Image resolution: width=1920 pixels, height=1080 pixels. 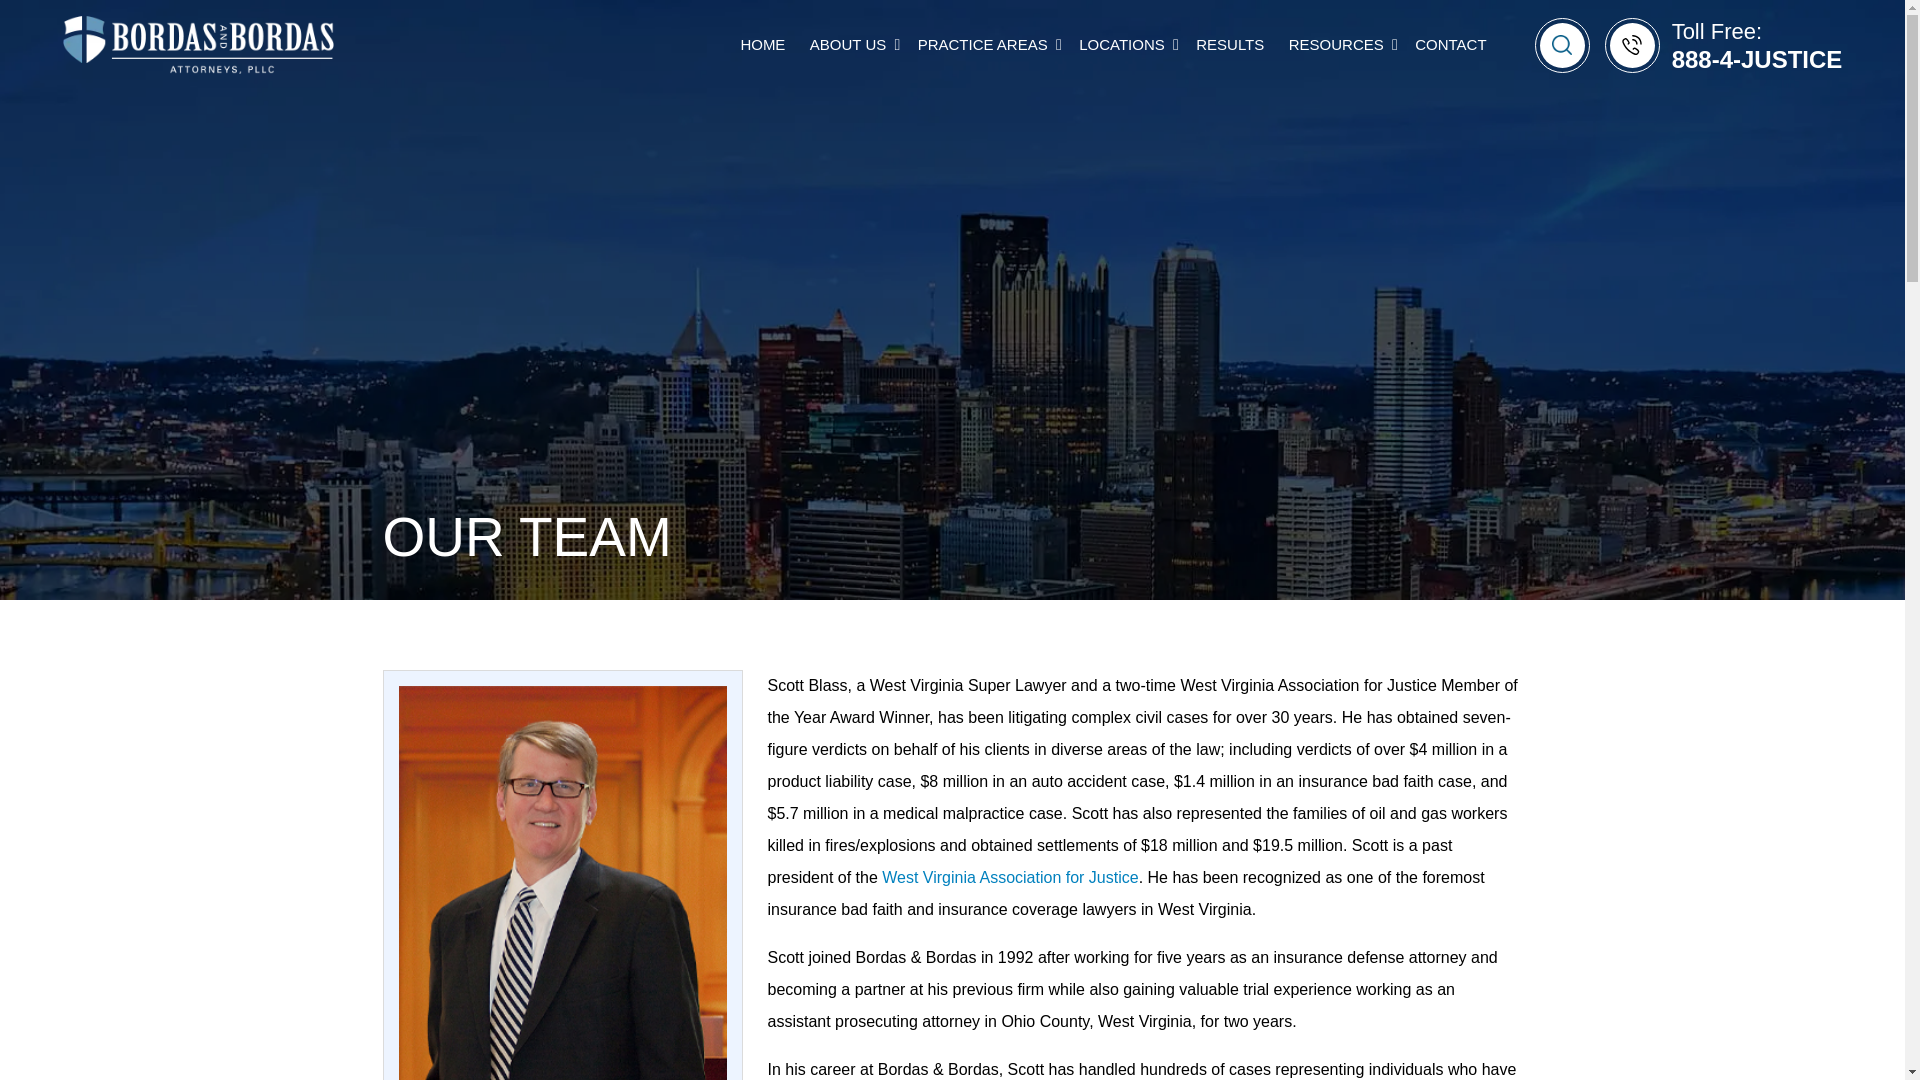 What do you see at coordinates (848, 45) in the screenshot?
I see `ABOUT US` at bounding box center [848, 45].